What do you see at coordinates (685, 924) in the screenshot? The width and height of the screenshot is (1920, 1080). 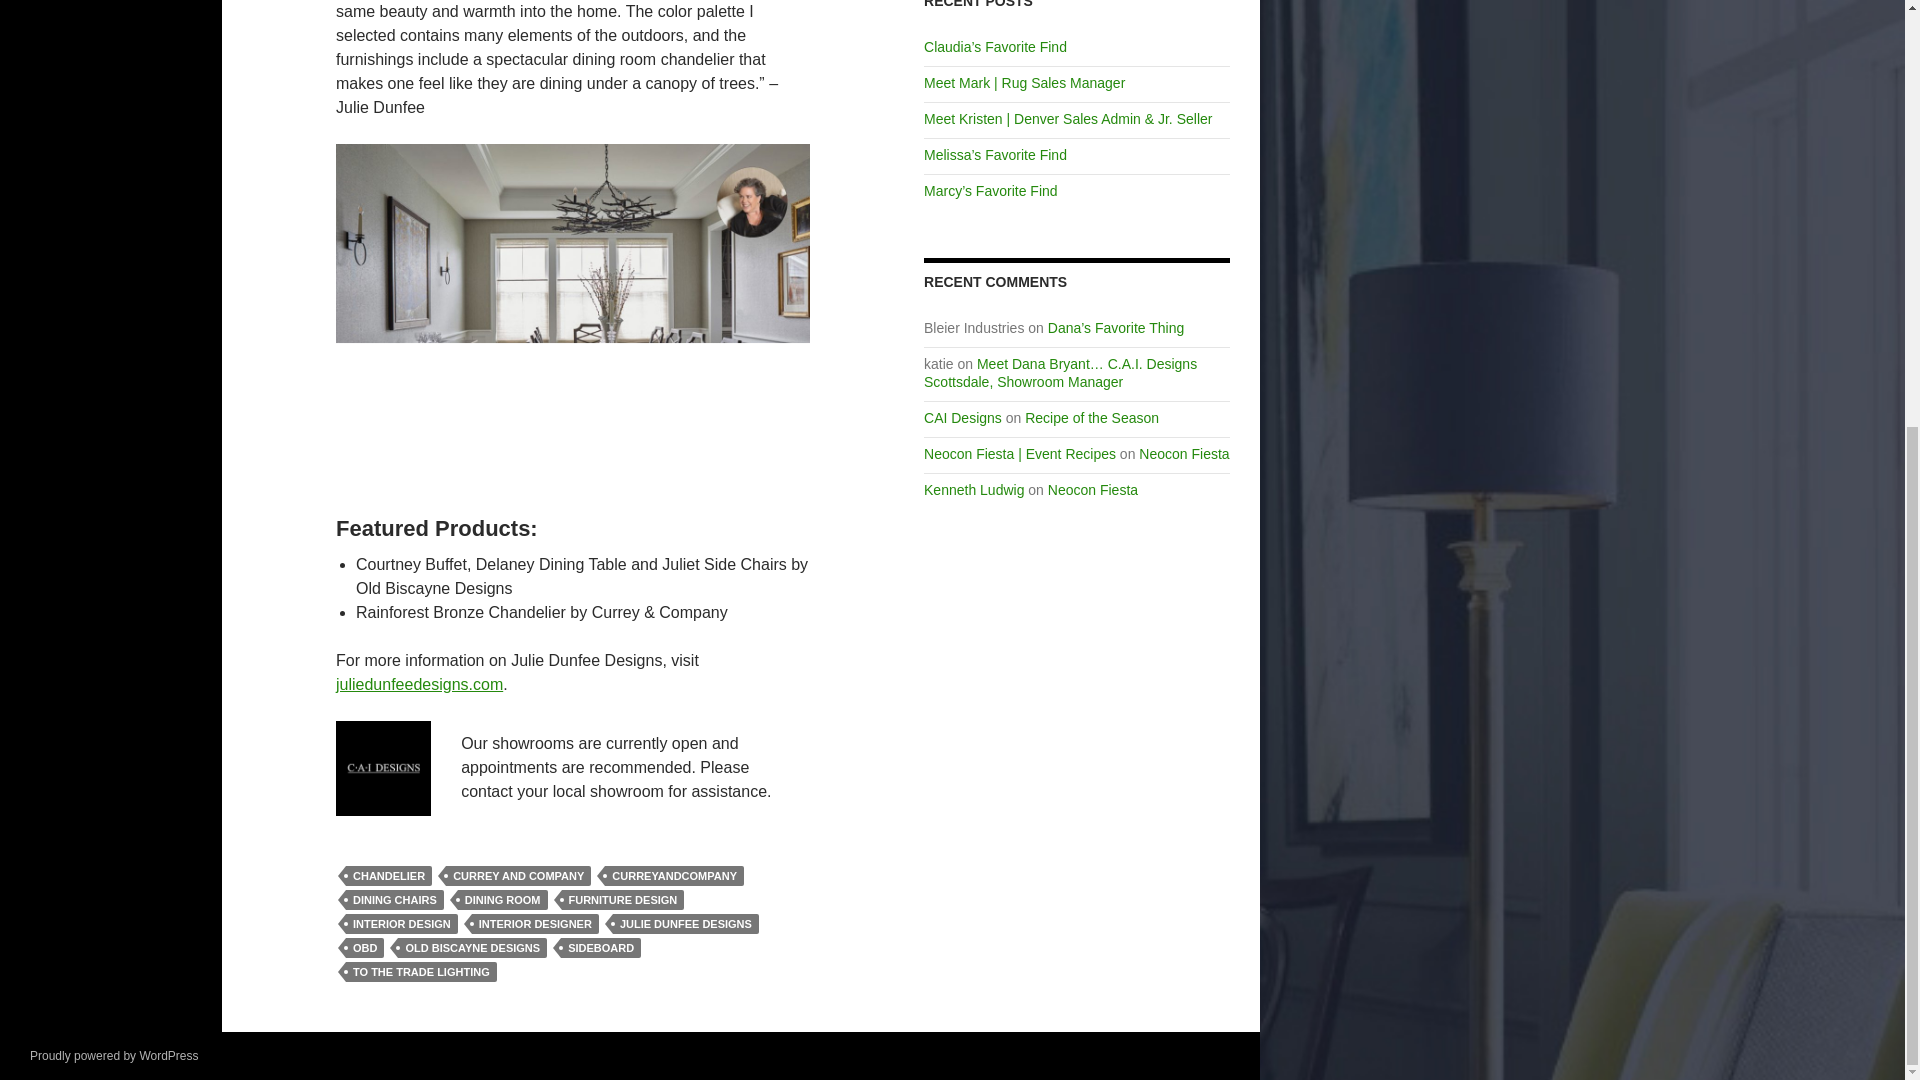 I see `JULIE DUNFEE DESIGNS` at bounding box center [685, 924].